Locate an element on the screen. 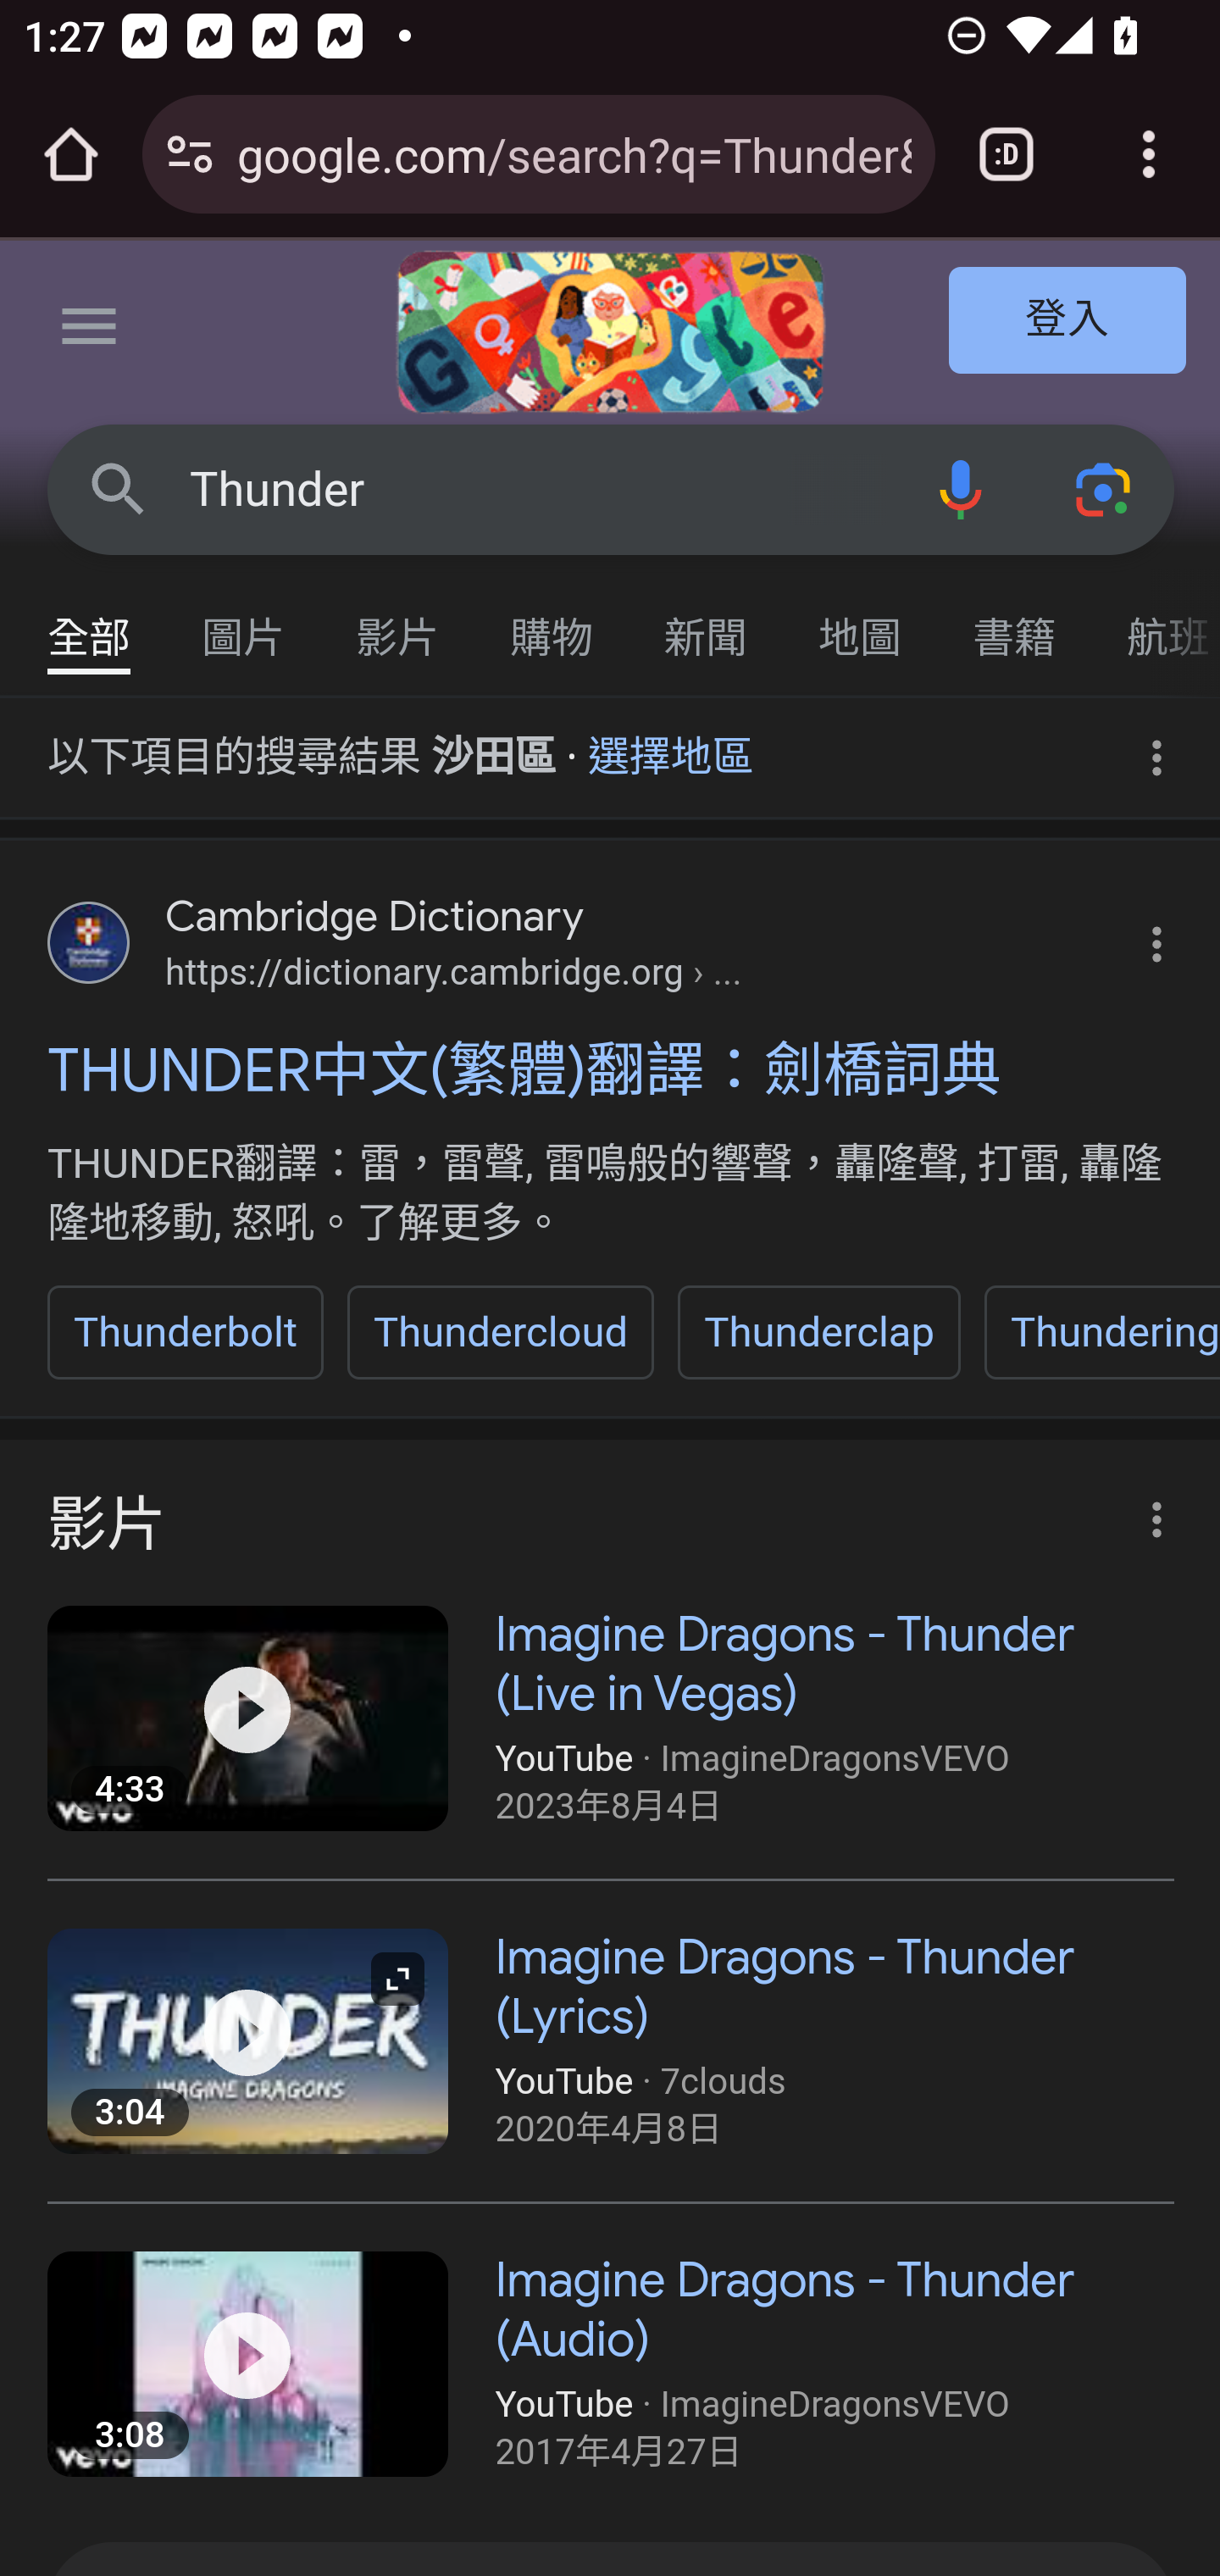 The height and width of the screenshot is (2576, 1220). 關於此結果 is located at coordinates (1147, 1510).